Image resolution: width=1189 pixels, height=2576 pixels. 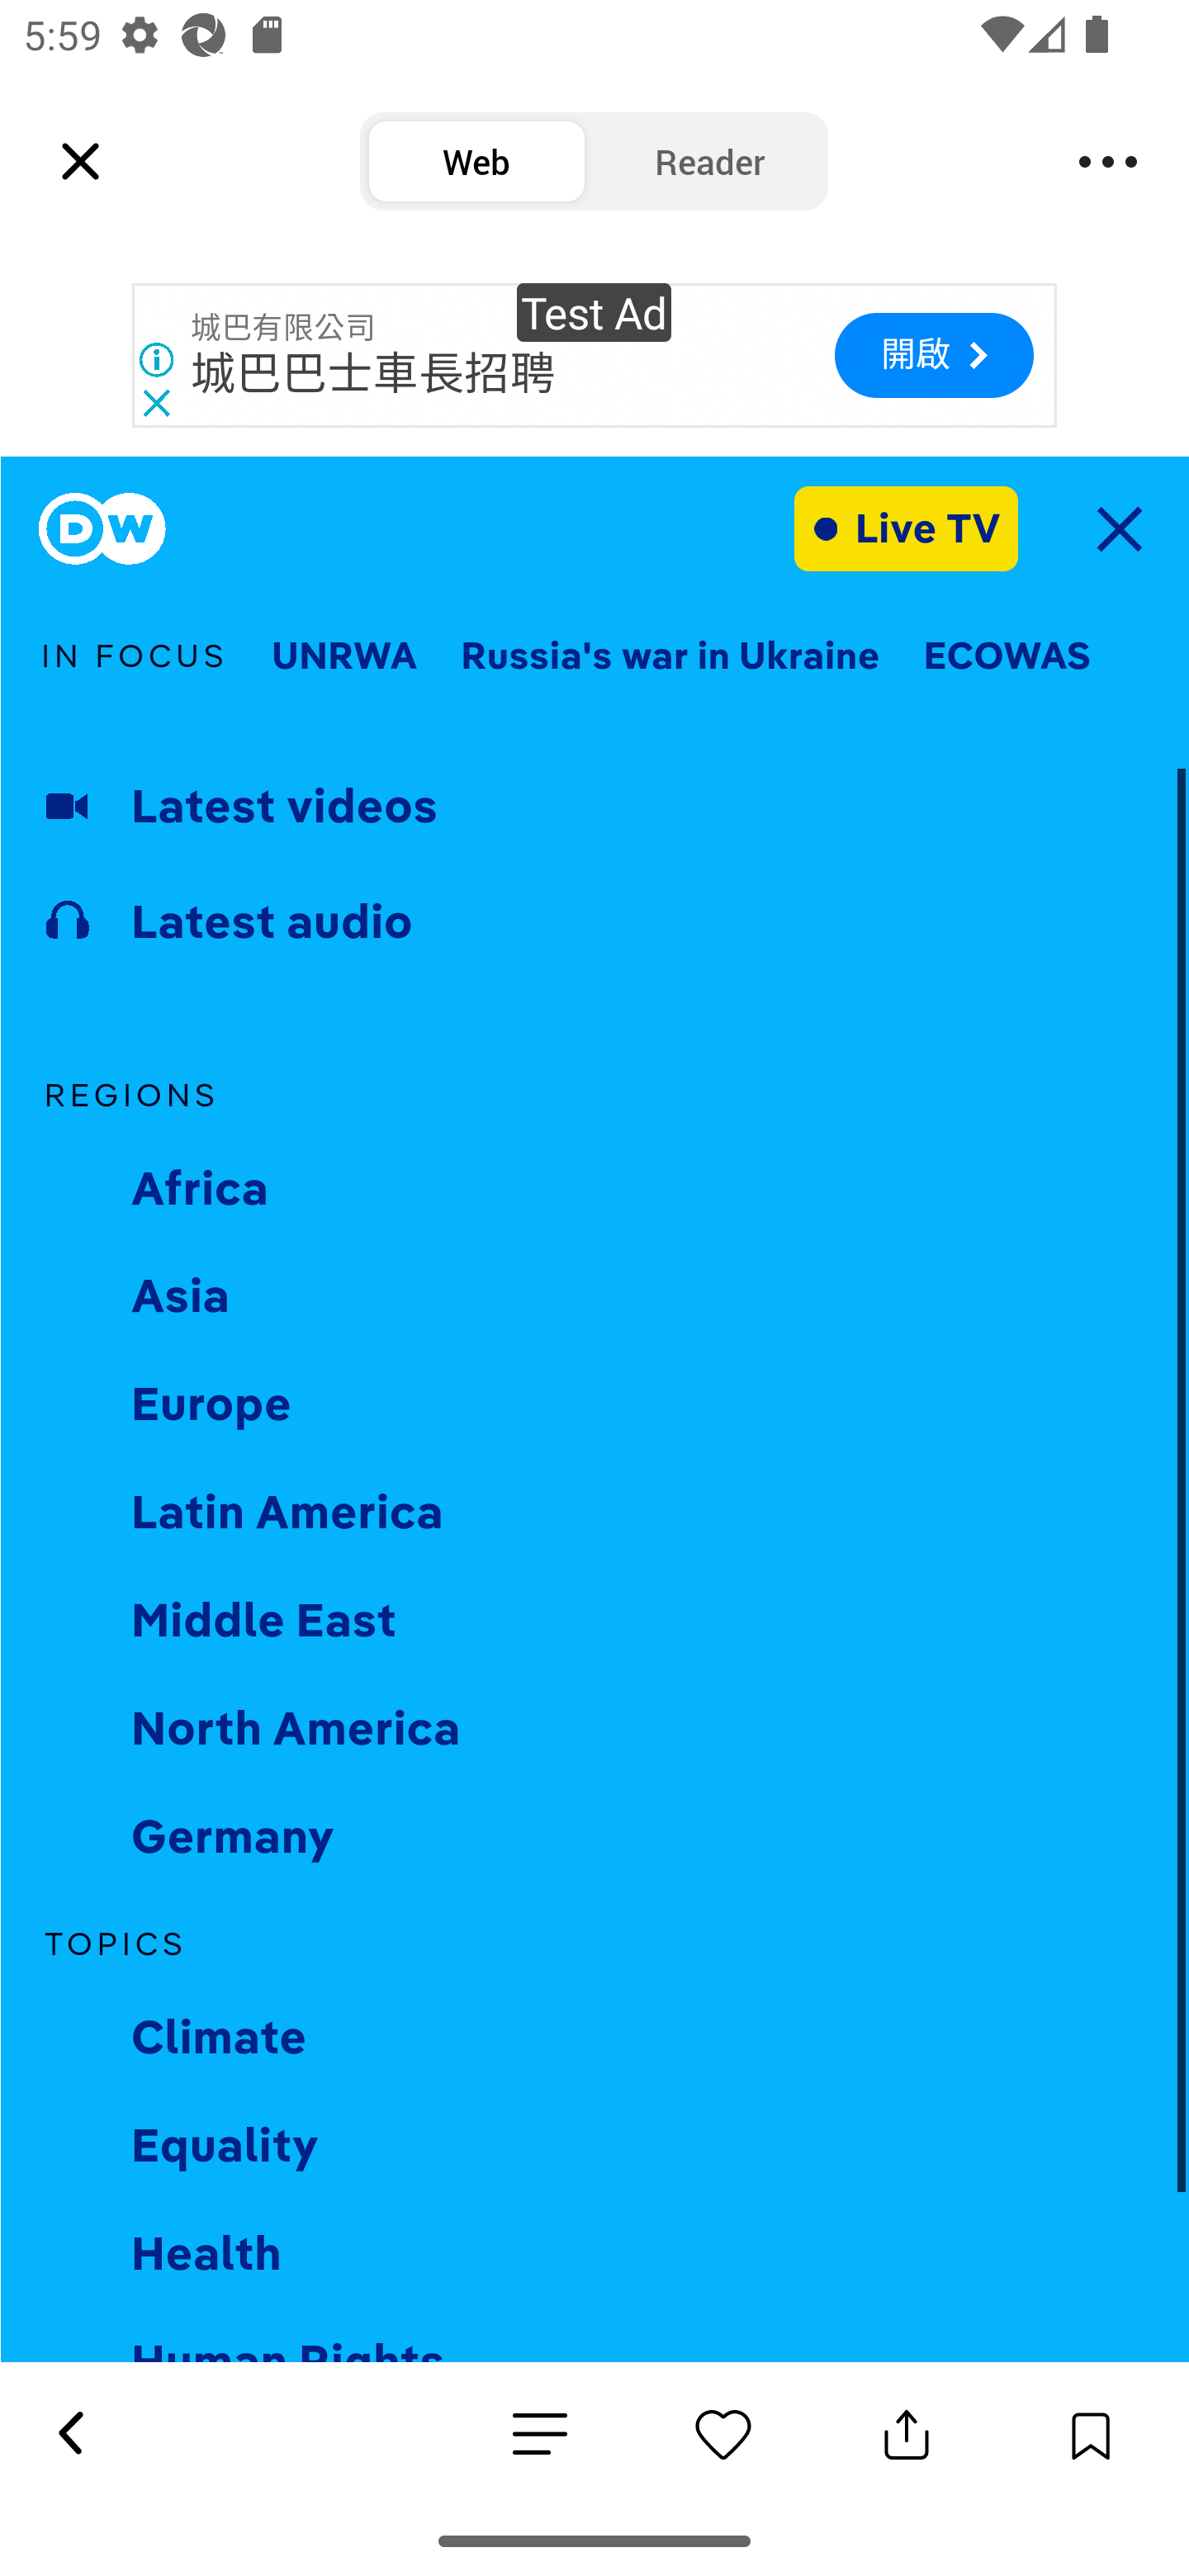 I want to click on Save Button, so click(x=1090, y=2434).